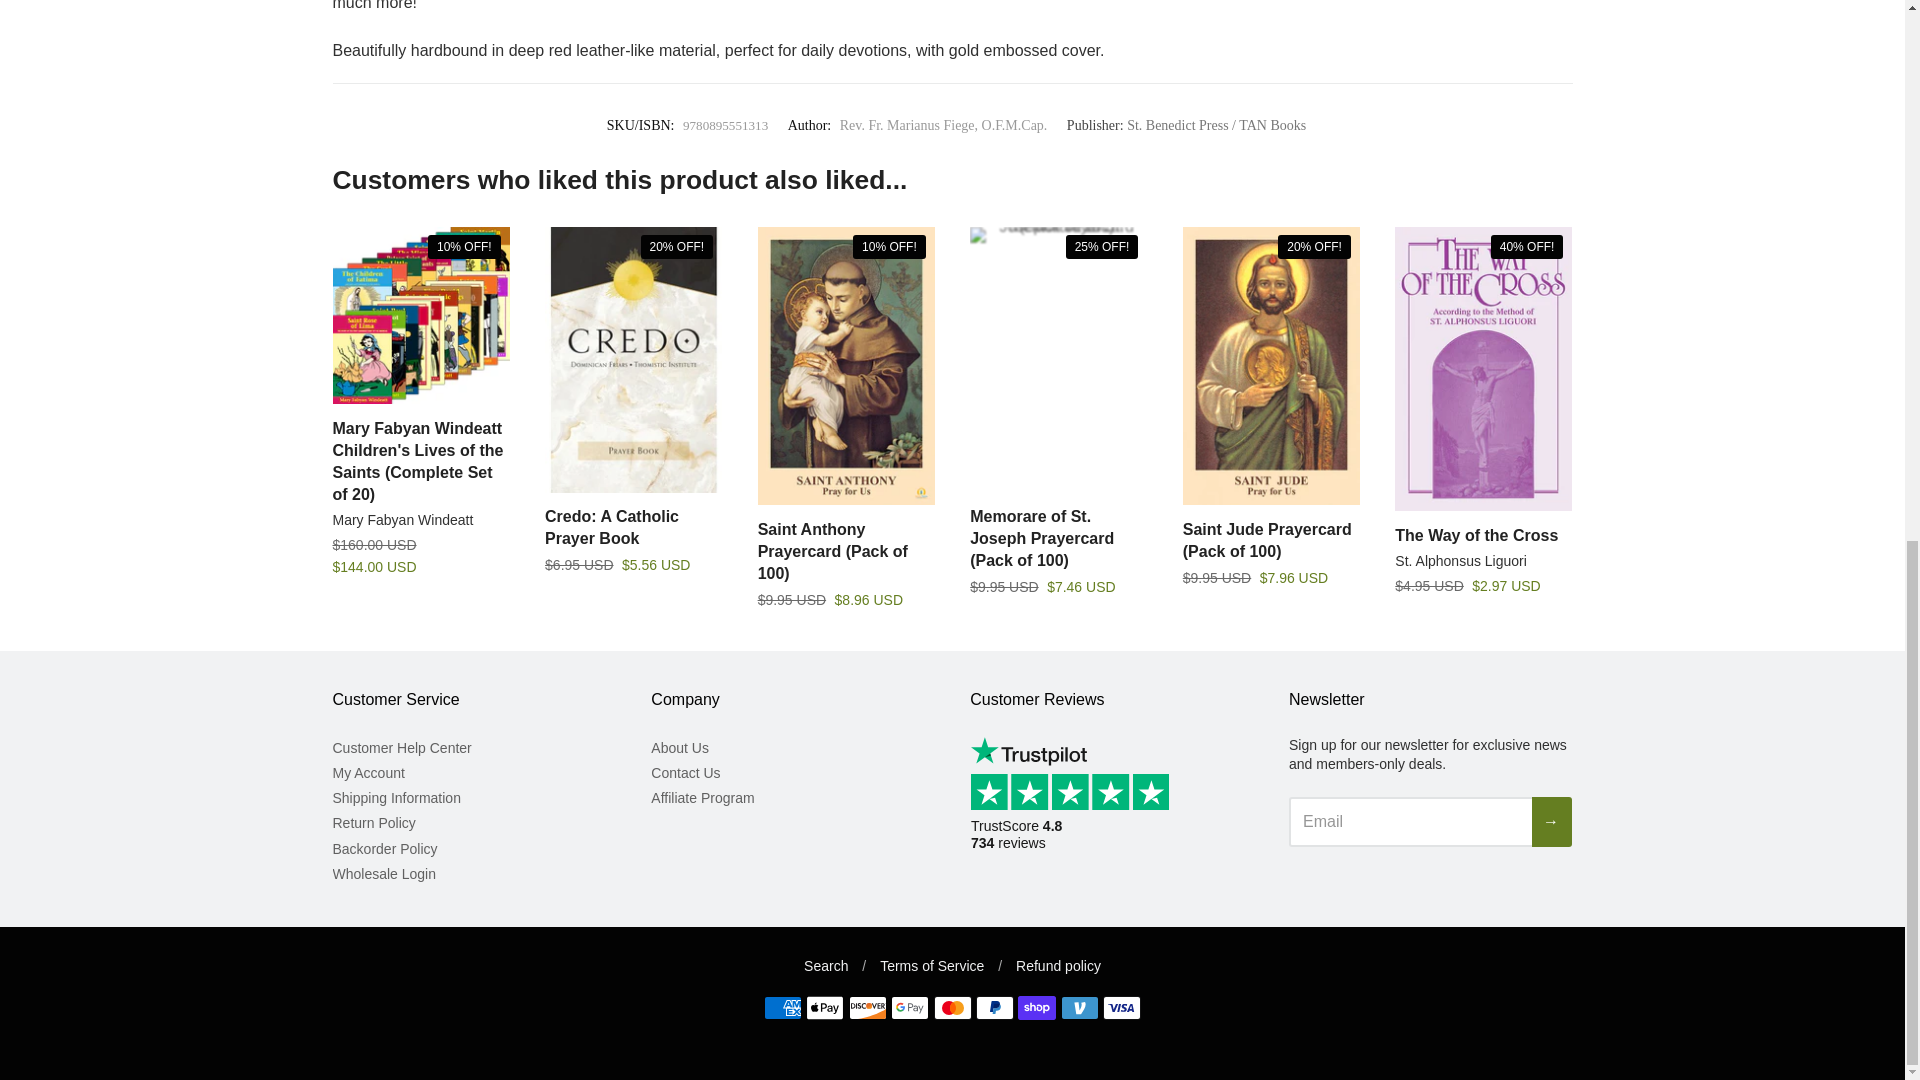  I want to click on PayPal, so click(994, 1007).